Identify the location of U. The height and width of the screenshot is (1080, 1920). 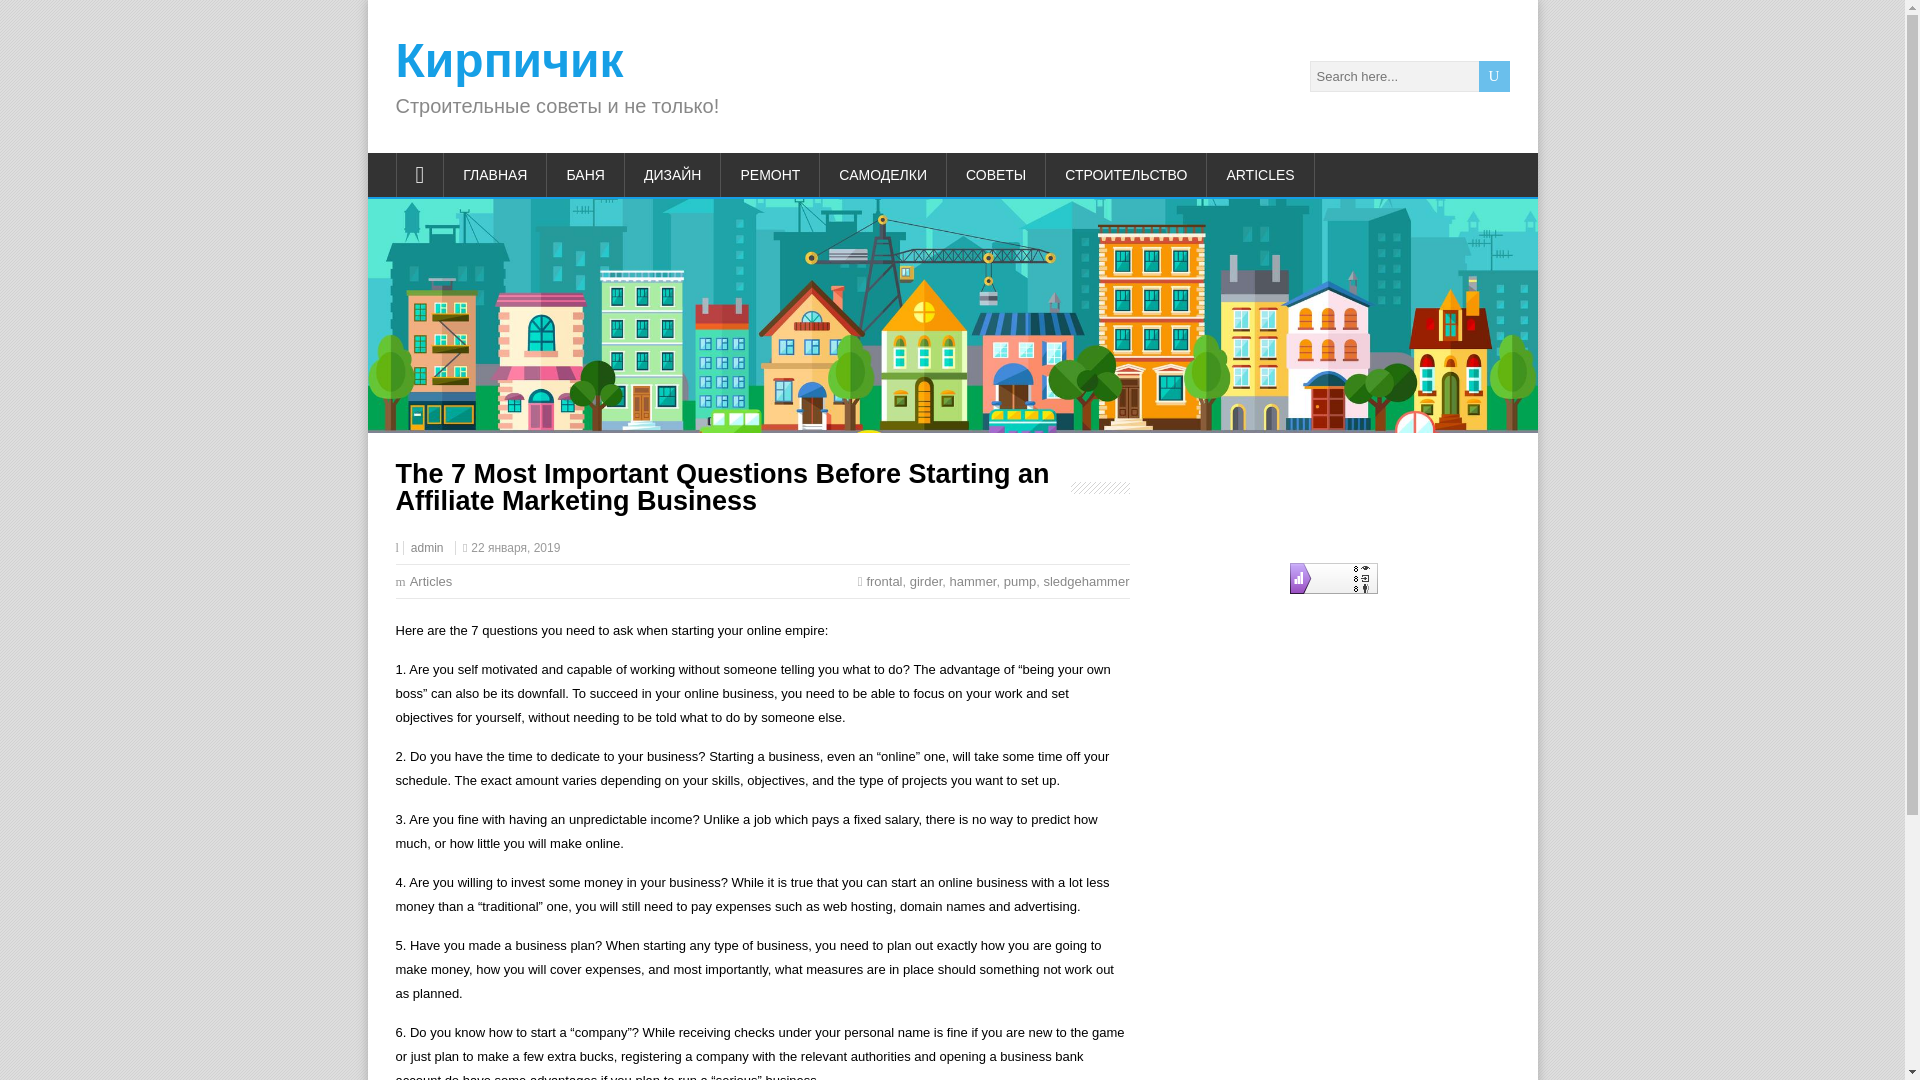
(1494, 76).